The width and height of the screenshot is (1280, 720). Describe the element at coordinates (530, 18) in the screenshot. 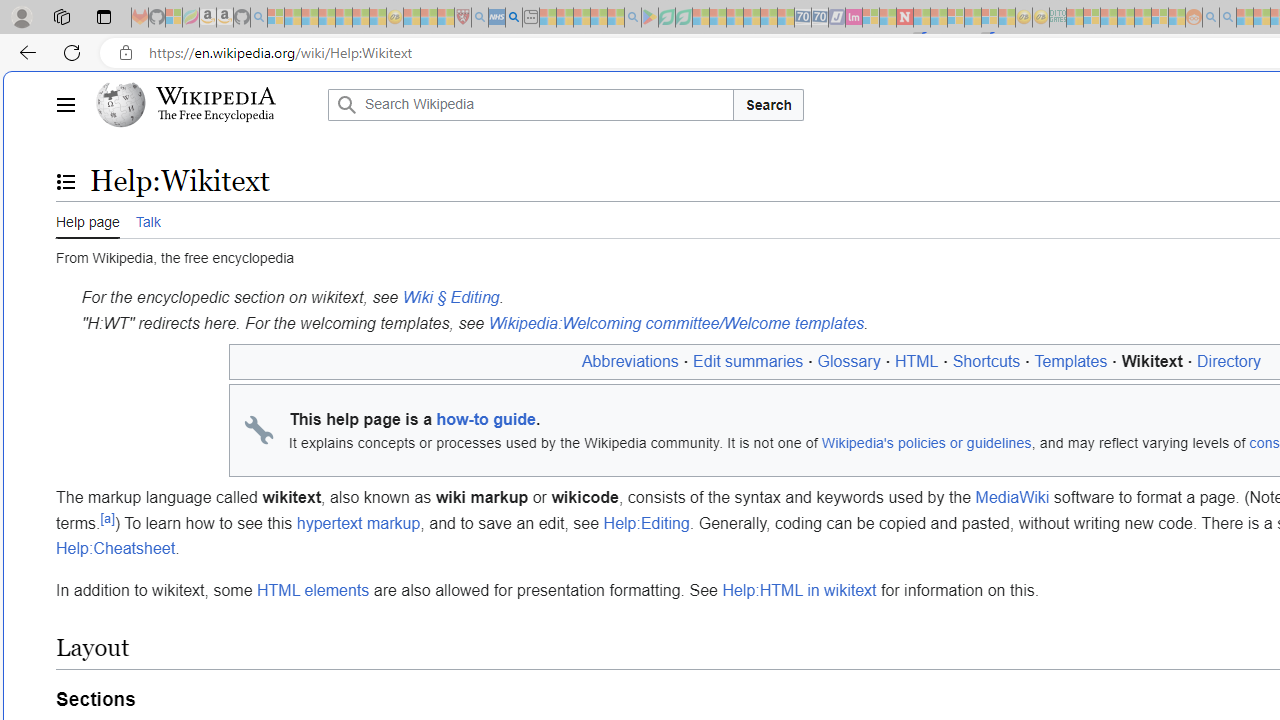

I see `New tab - Sleeping` at that location.